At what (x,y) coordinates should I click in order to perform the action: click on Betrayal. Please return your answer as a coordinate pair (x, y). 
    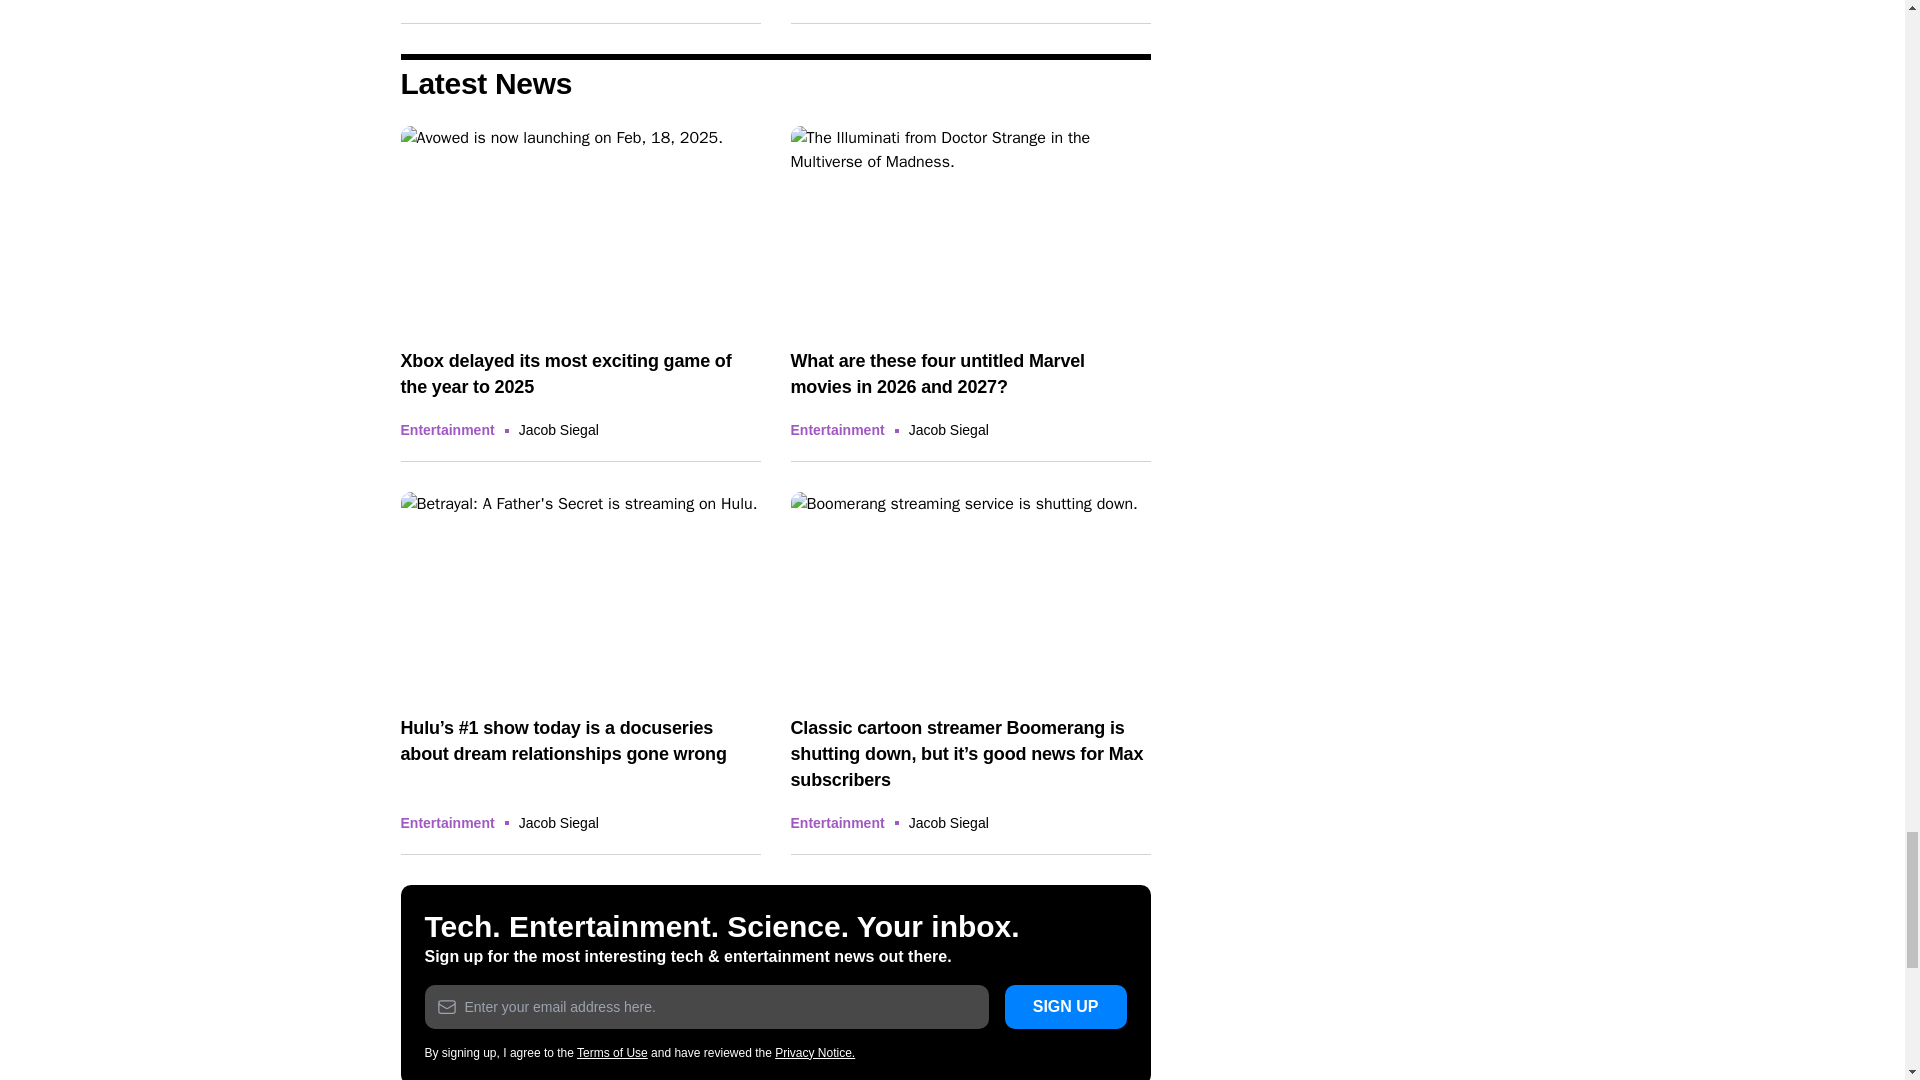
    Looking at the image, I should click on (580, 594).